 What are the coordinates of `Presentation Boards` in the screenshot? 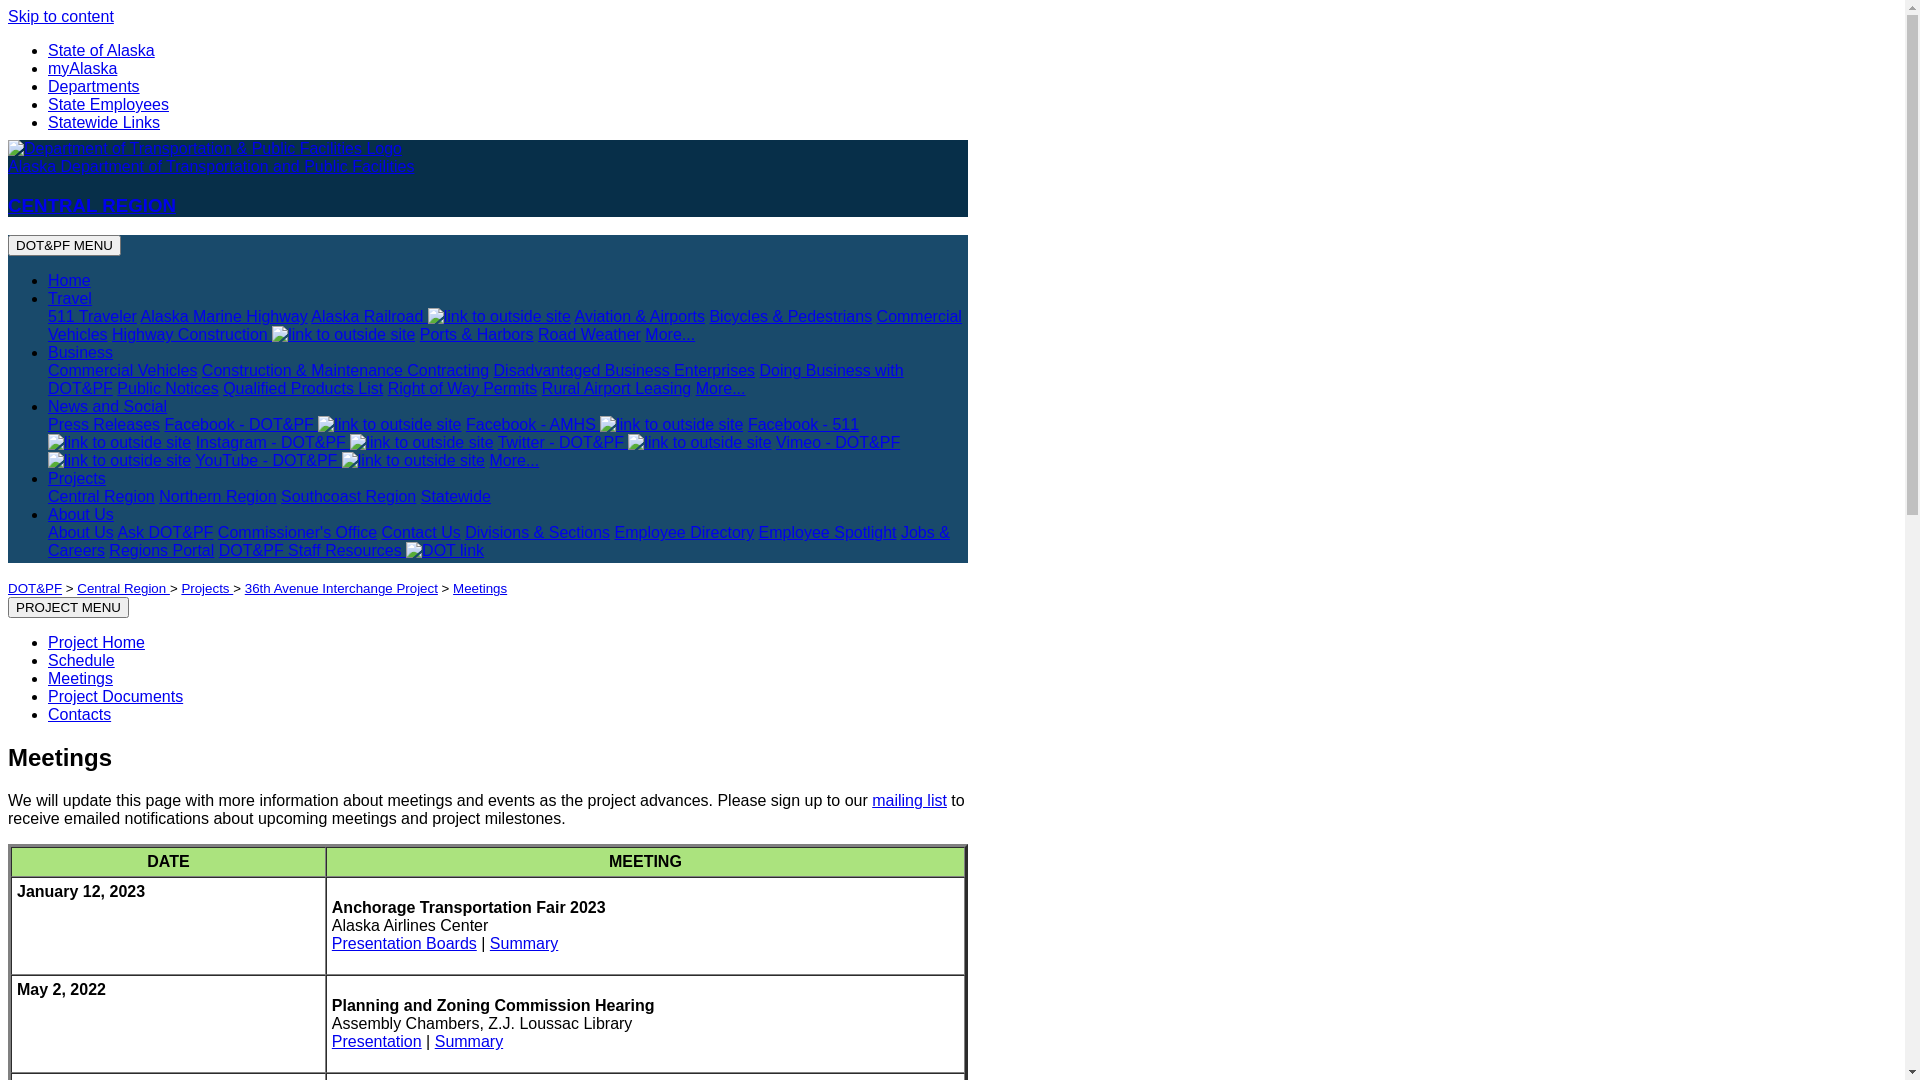 It's located at (404, 944).